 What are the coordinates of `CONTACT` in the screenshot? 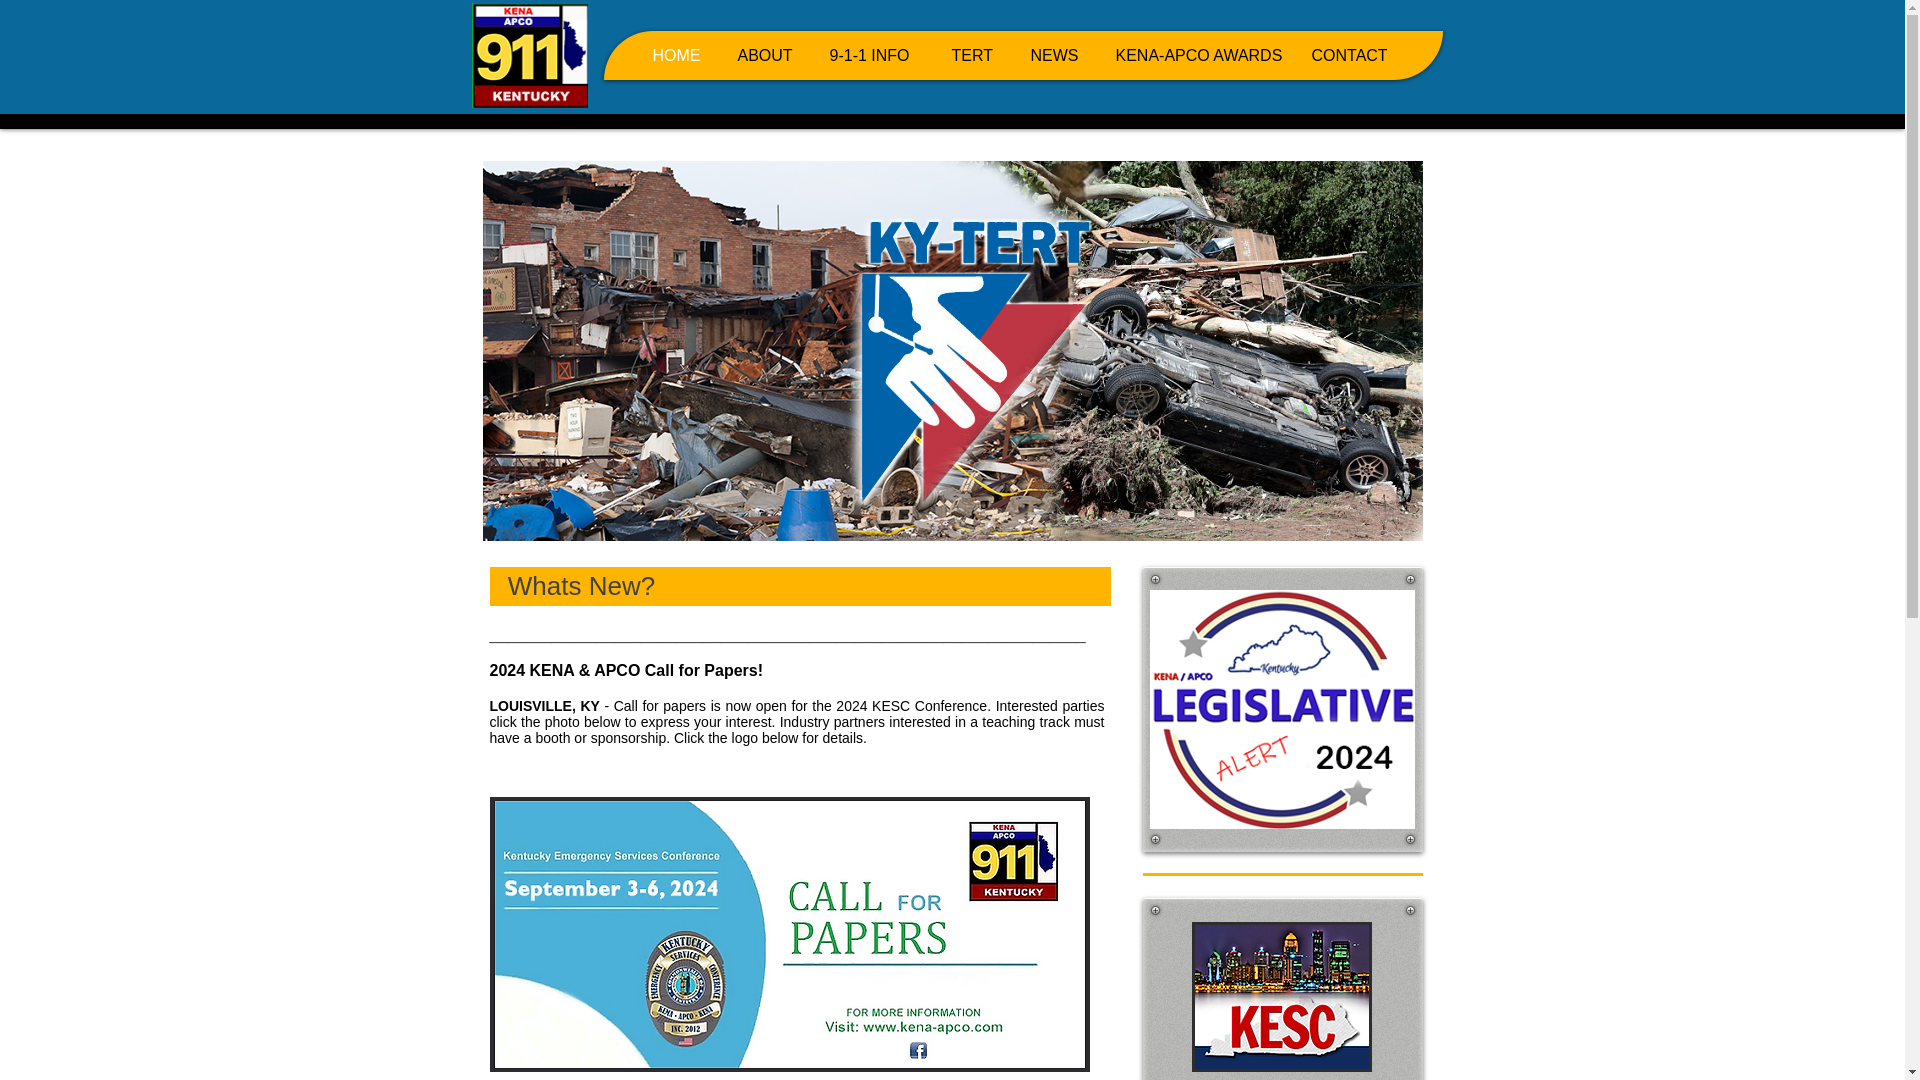 It's located at (1346, 55).